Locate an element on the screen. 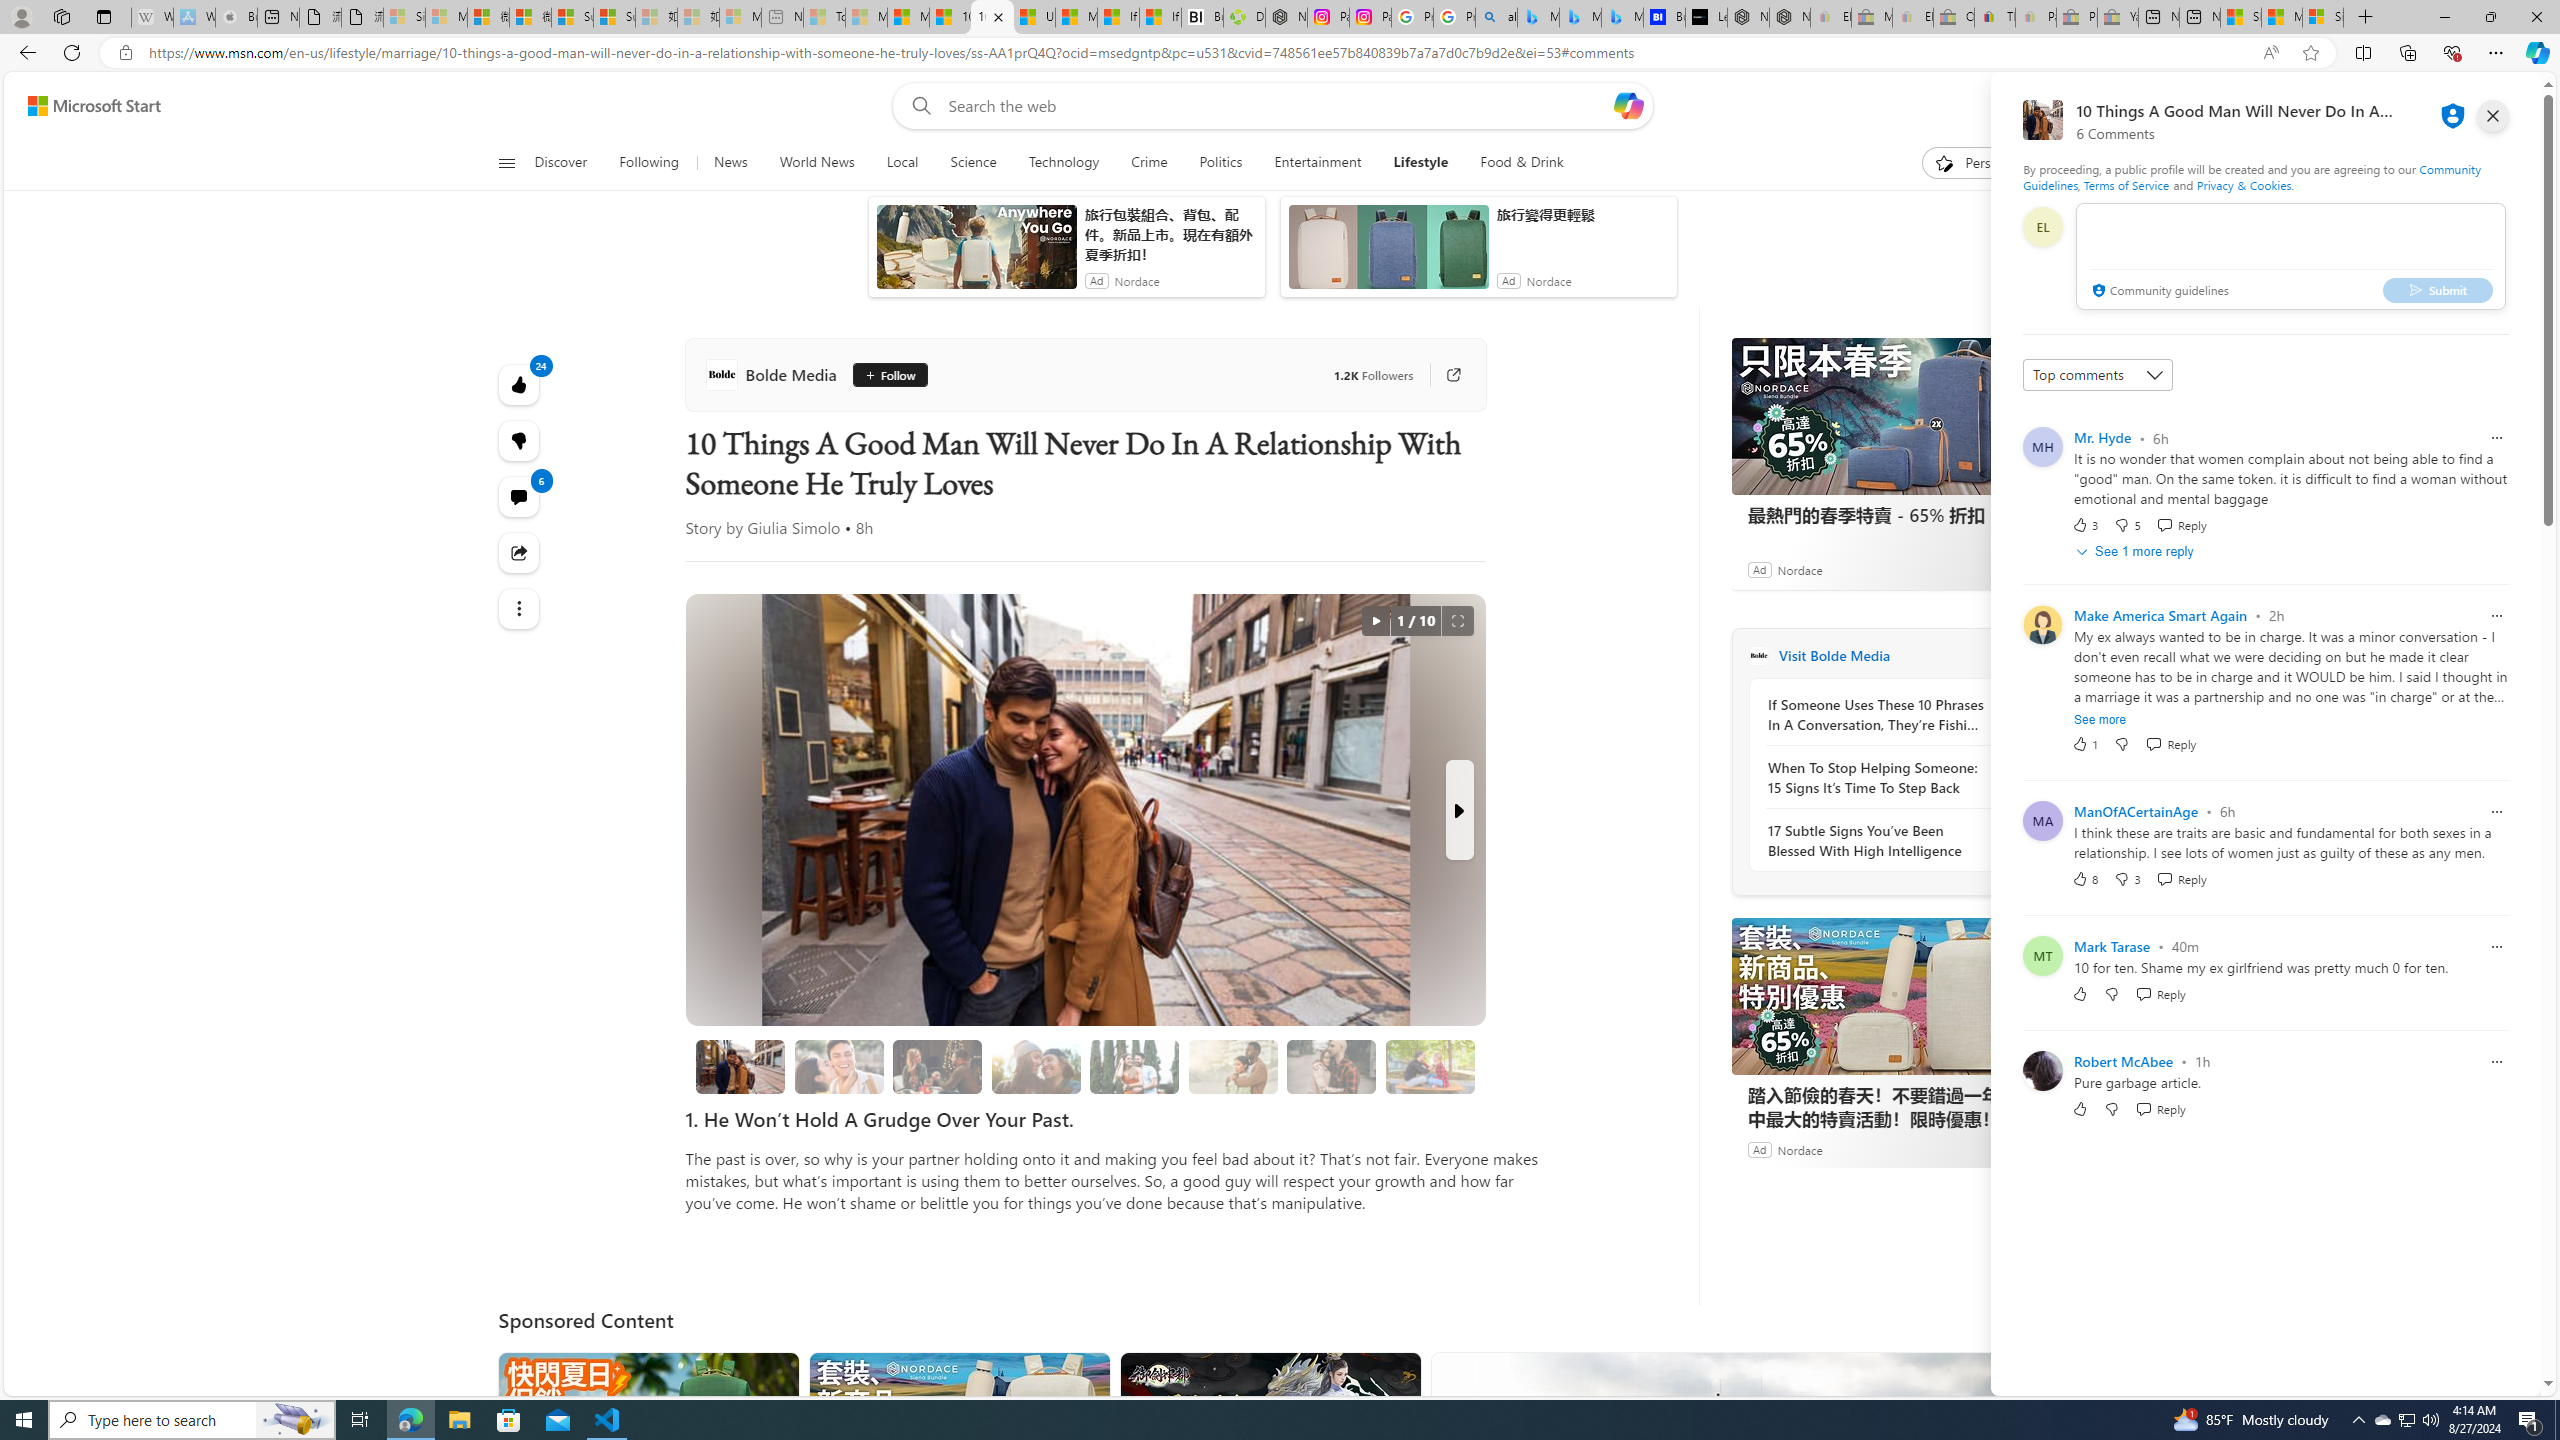 The image size is (2560, 1440). Sort comments by is located at coordinates (2098, 374).